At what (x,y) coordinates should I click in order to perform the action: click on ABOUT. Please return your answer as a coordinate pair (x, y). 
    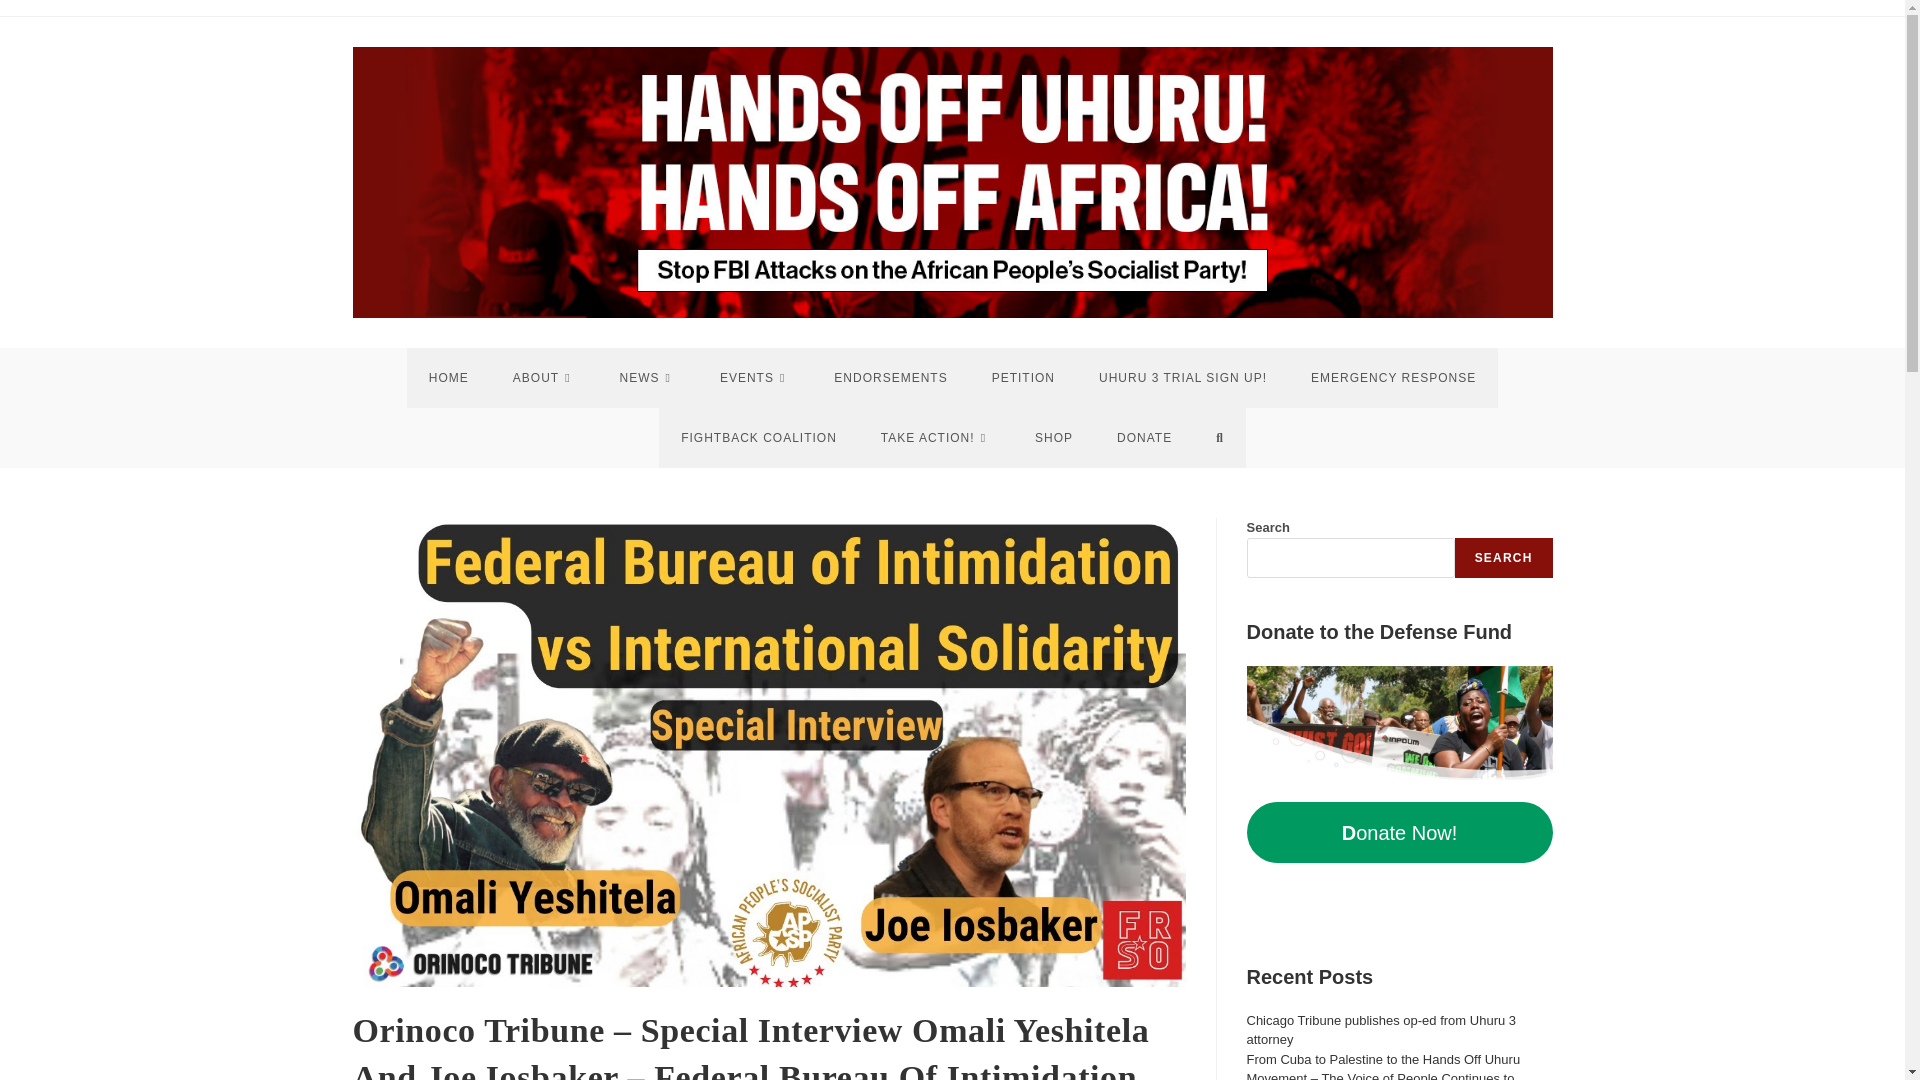
    Looking at the image, I should click on (544, 378).